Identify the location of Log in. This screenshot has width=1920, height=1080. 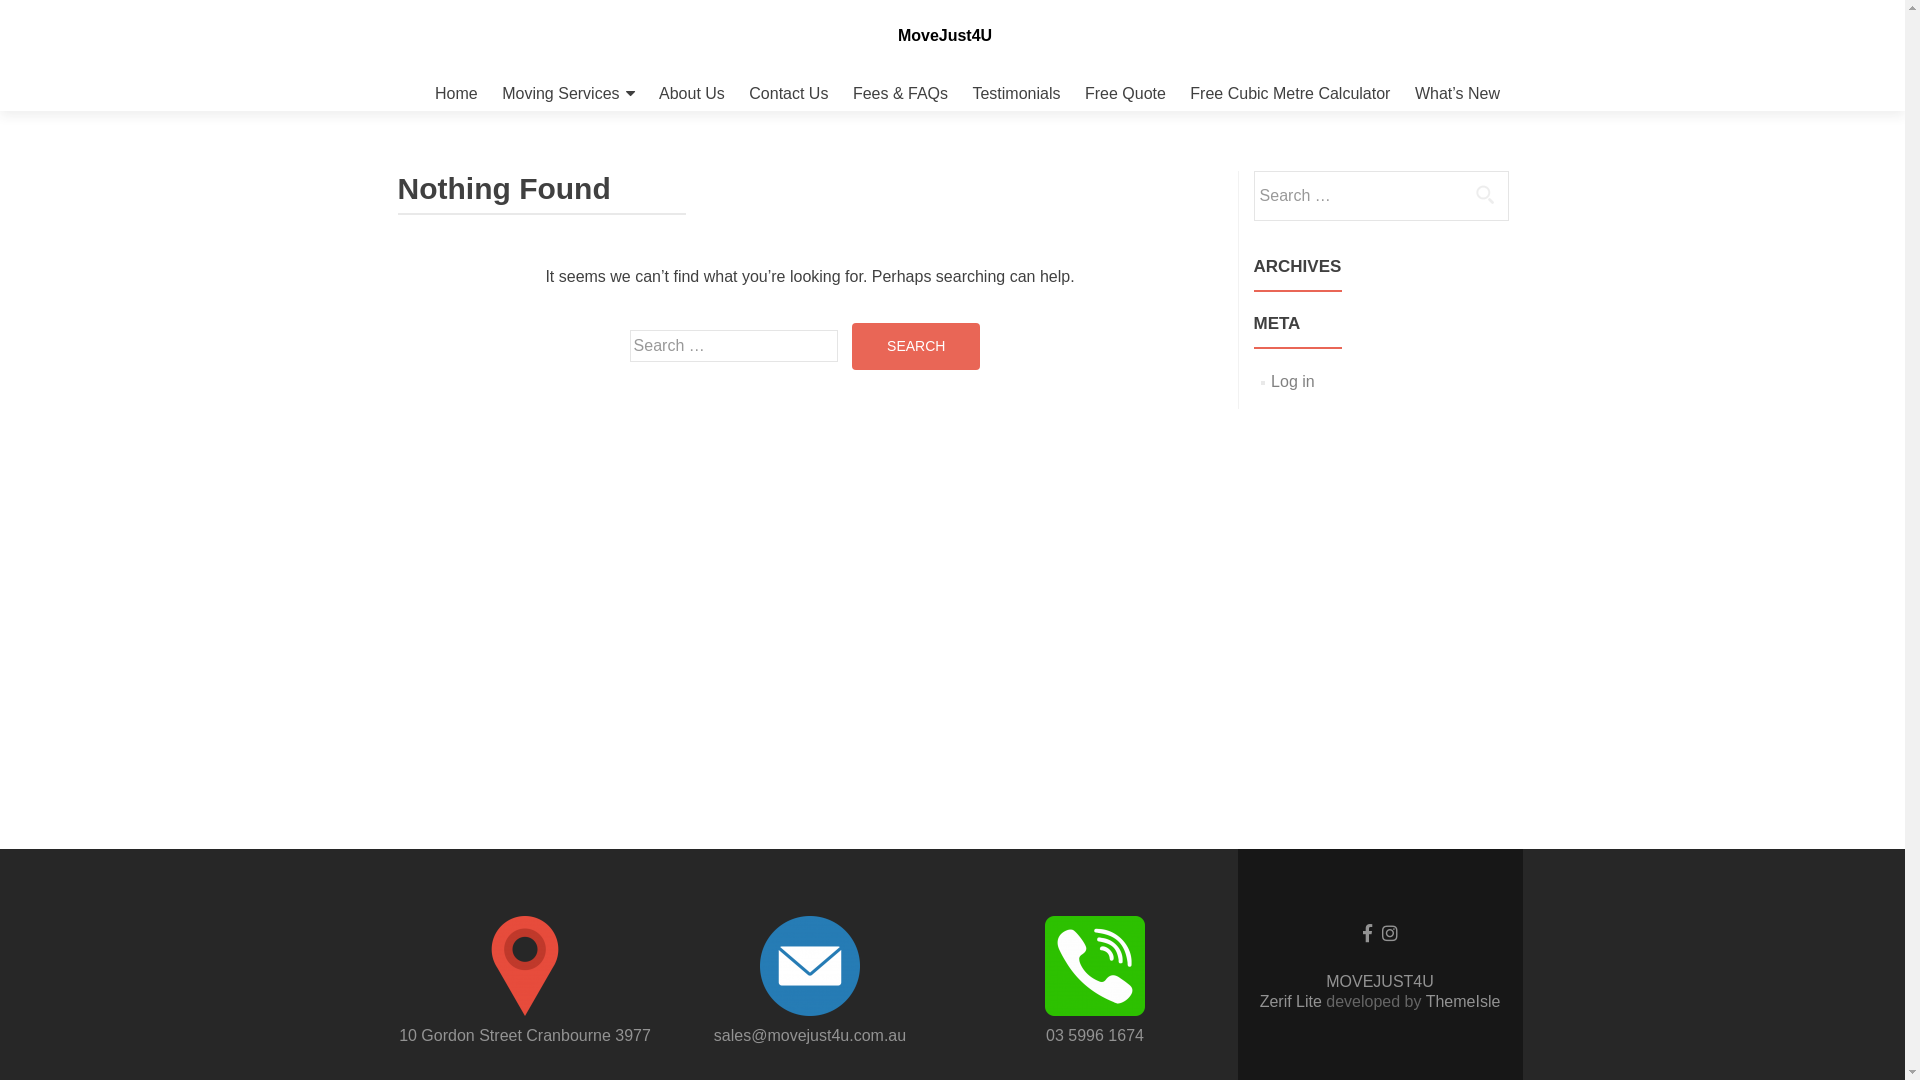
(1293, 382).